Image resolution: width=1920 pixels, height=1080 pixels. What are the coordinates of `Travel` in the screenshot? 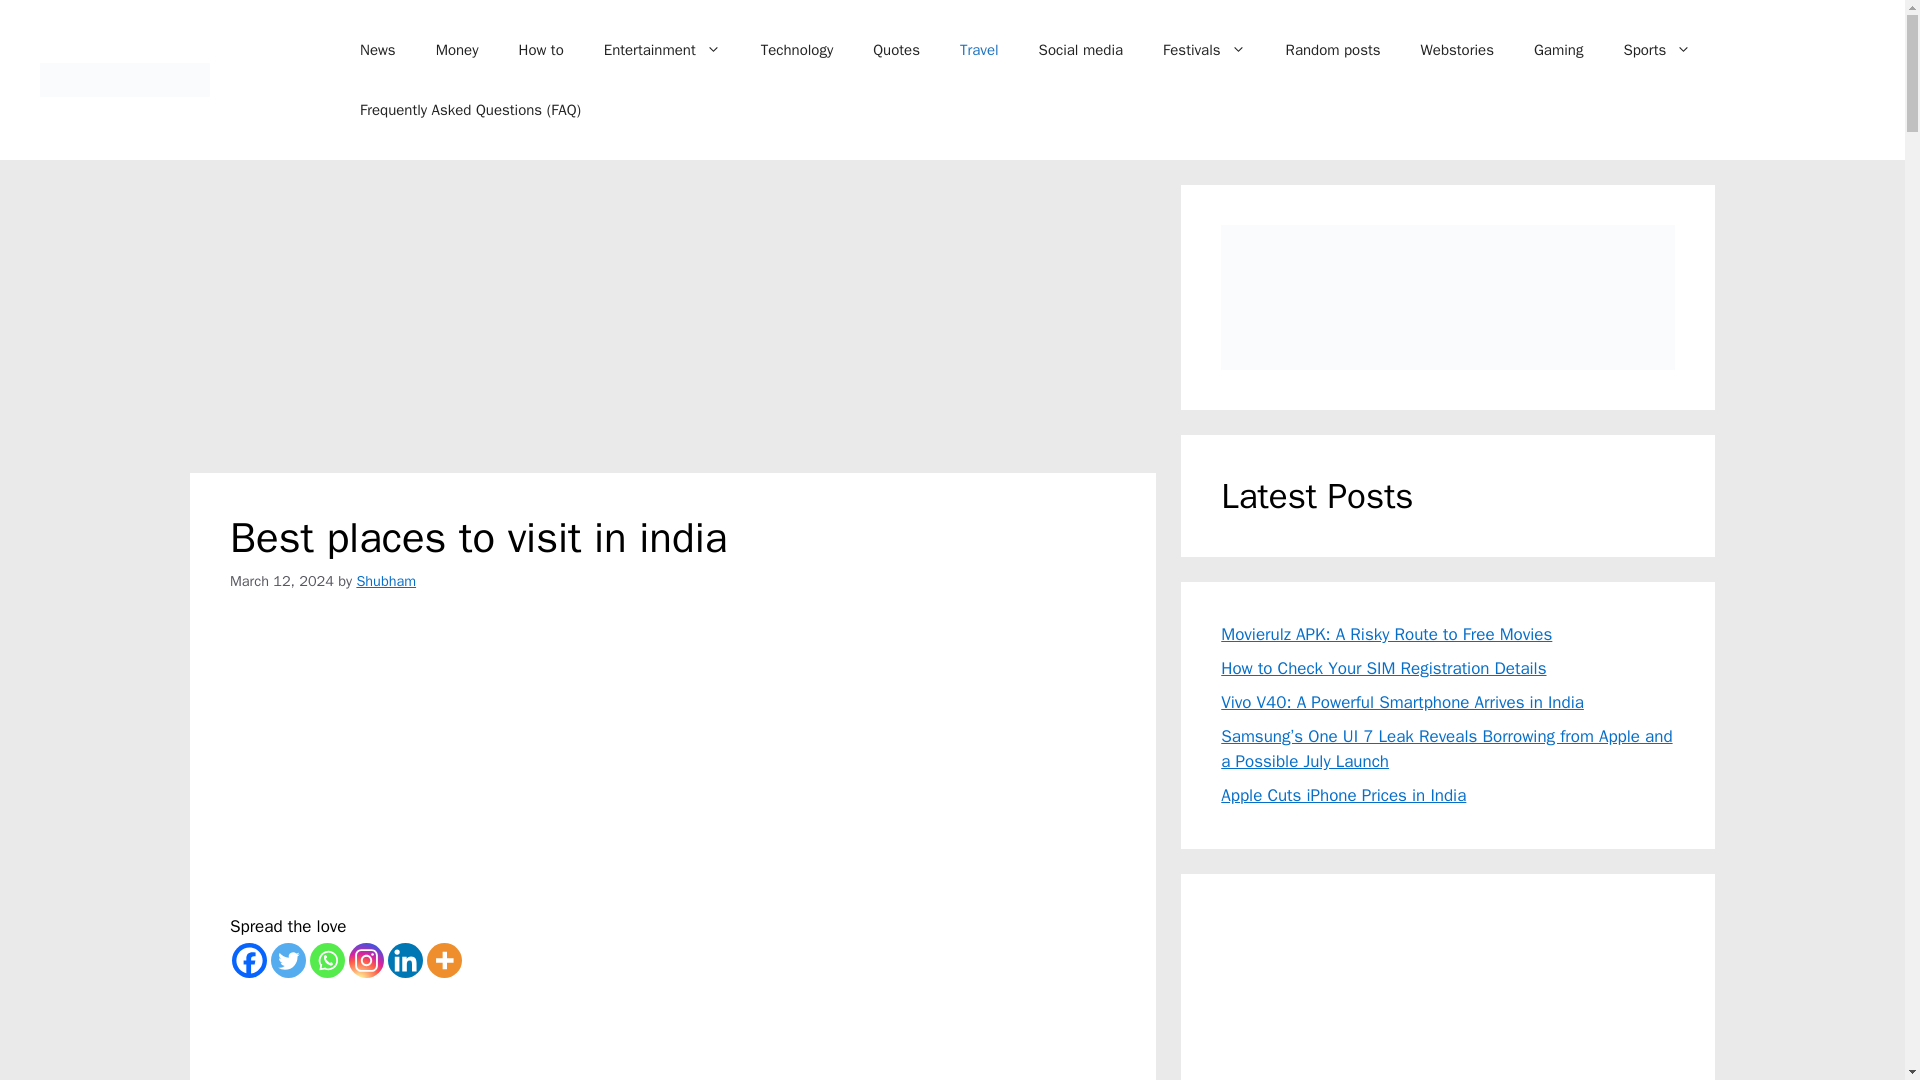 It's located at (980, 50).